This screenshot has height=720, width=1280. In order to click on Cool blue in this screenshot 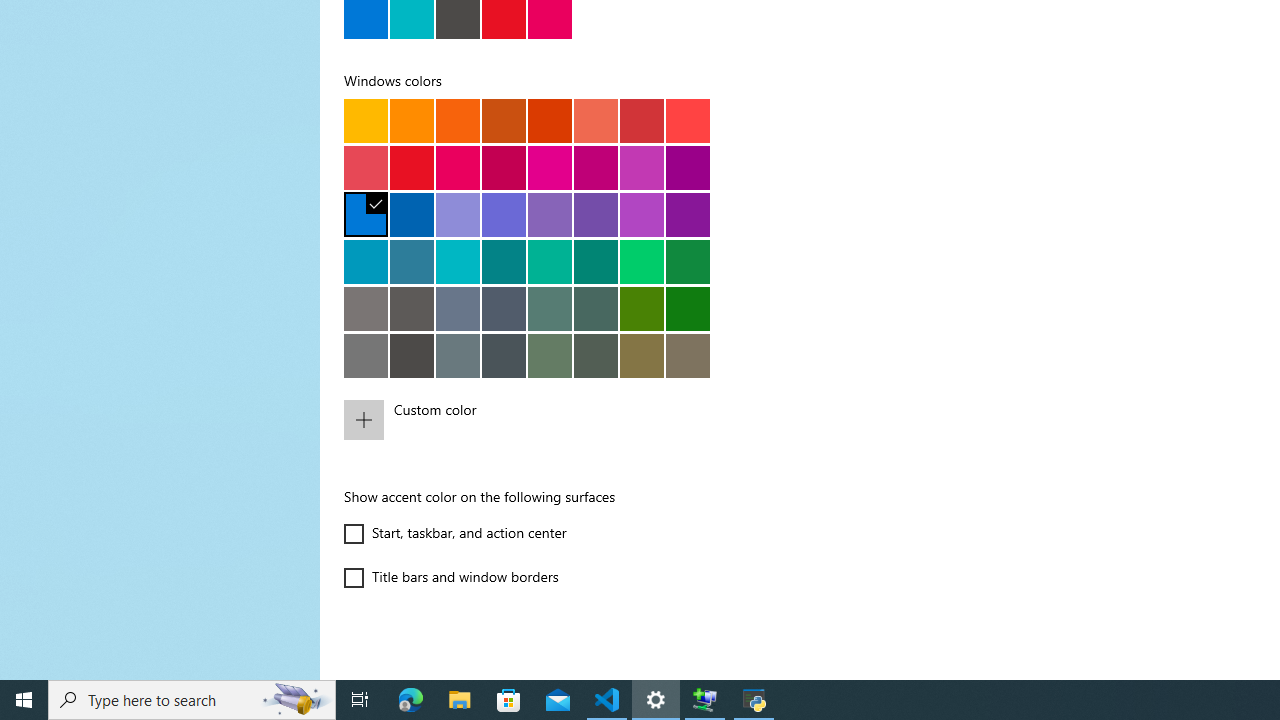, I will do `click(412, 261)`.